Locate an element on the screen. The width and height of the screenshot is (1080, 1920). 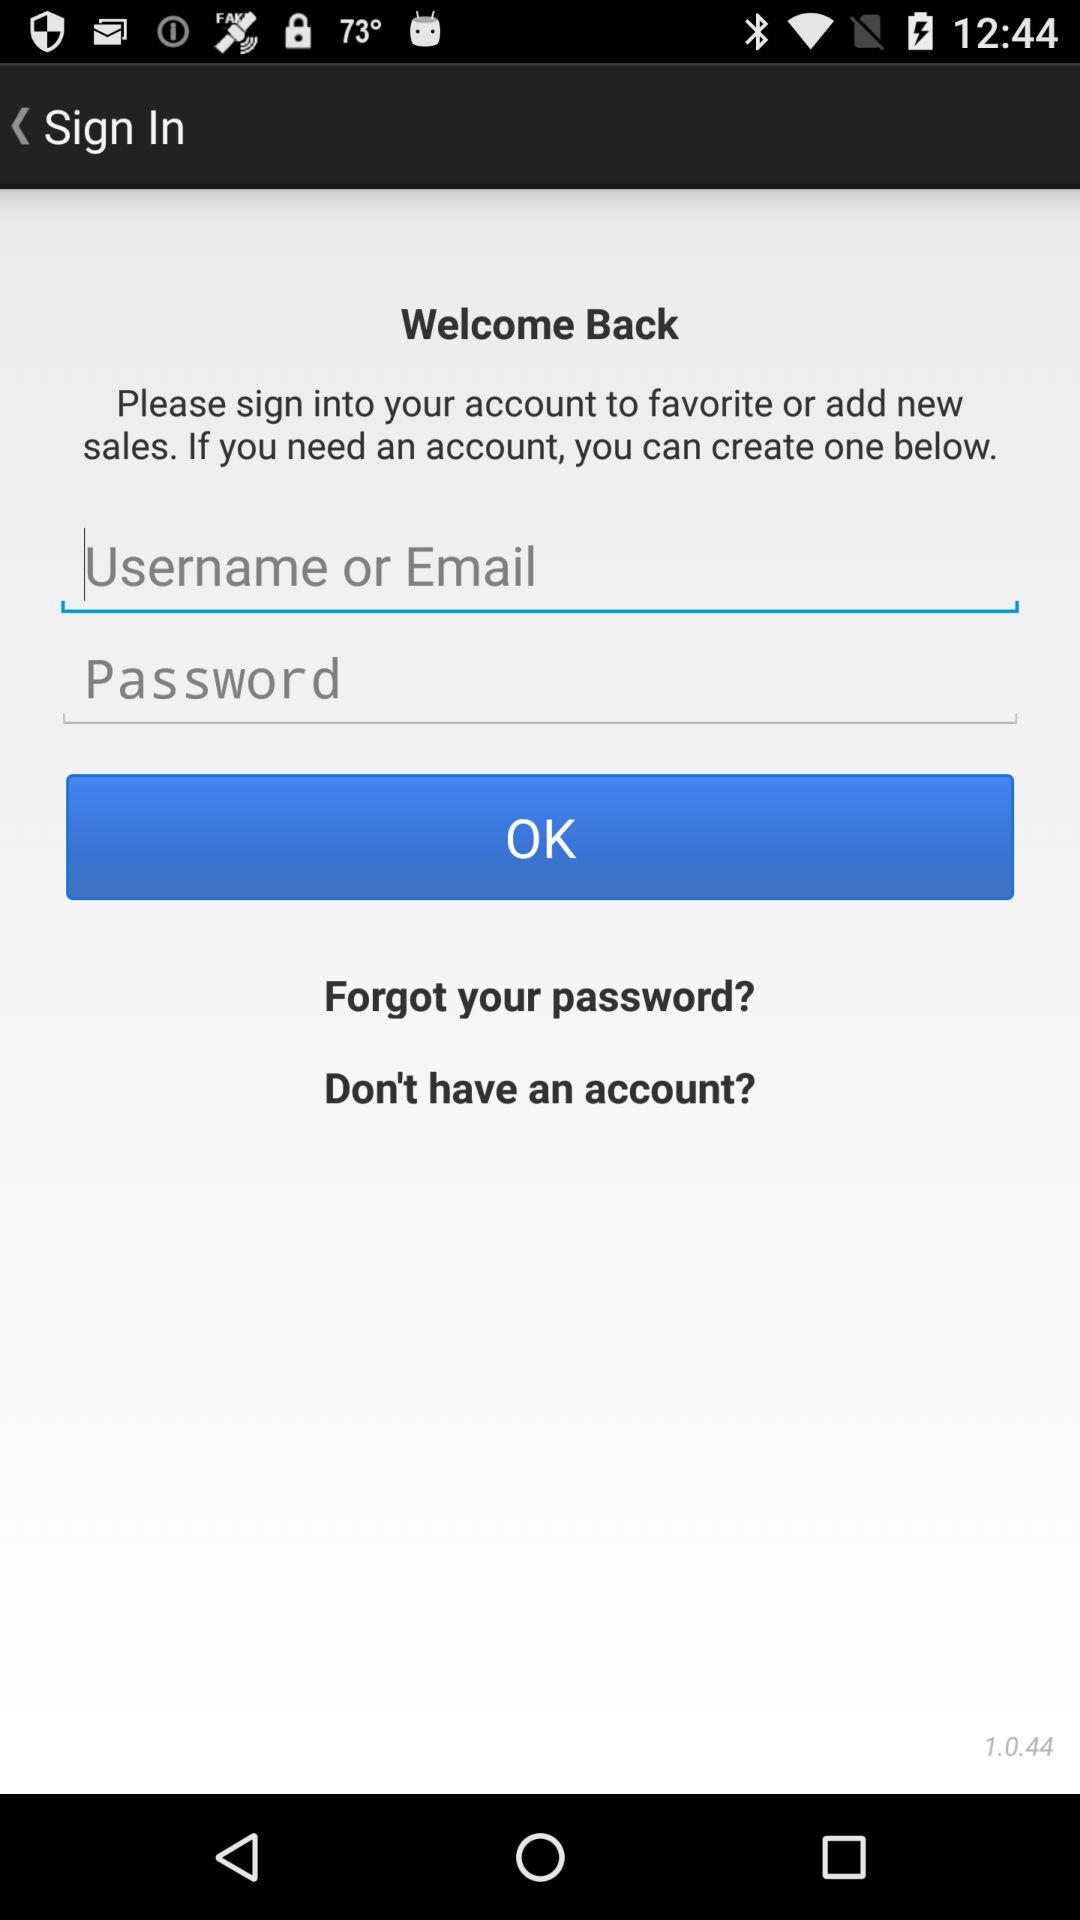
press the icon above the don t have is located at coordinates (540, 992).